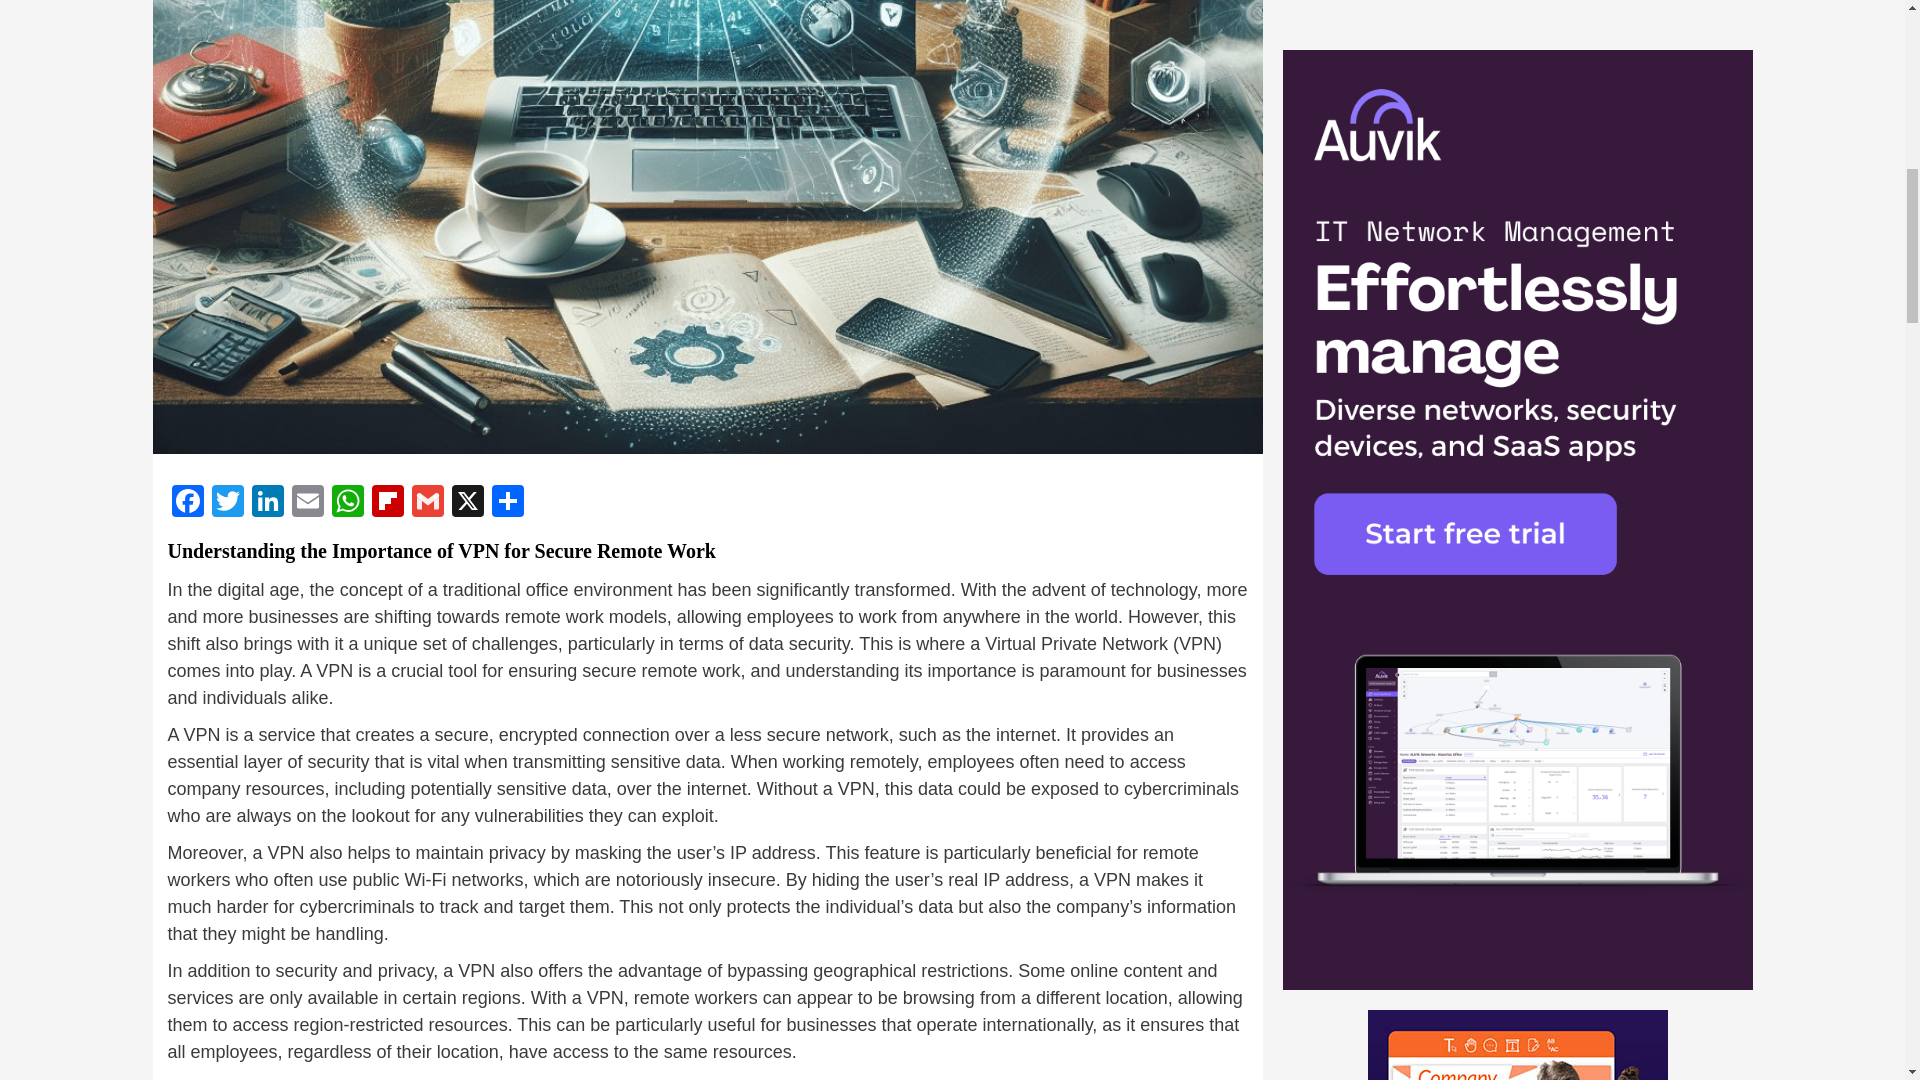  I want to click on Email, so click(308, 502).